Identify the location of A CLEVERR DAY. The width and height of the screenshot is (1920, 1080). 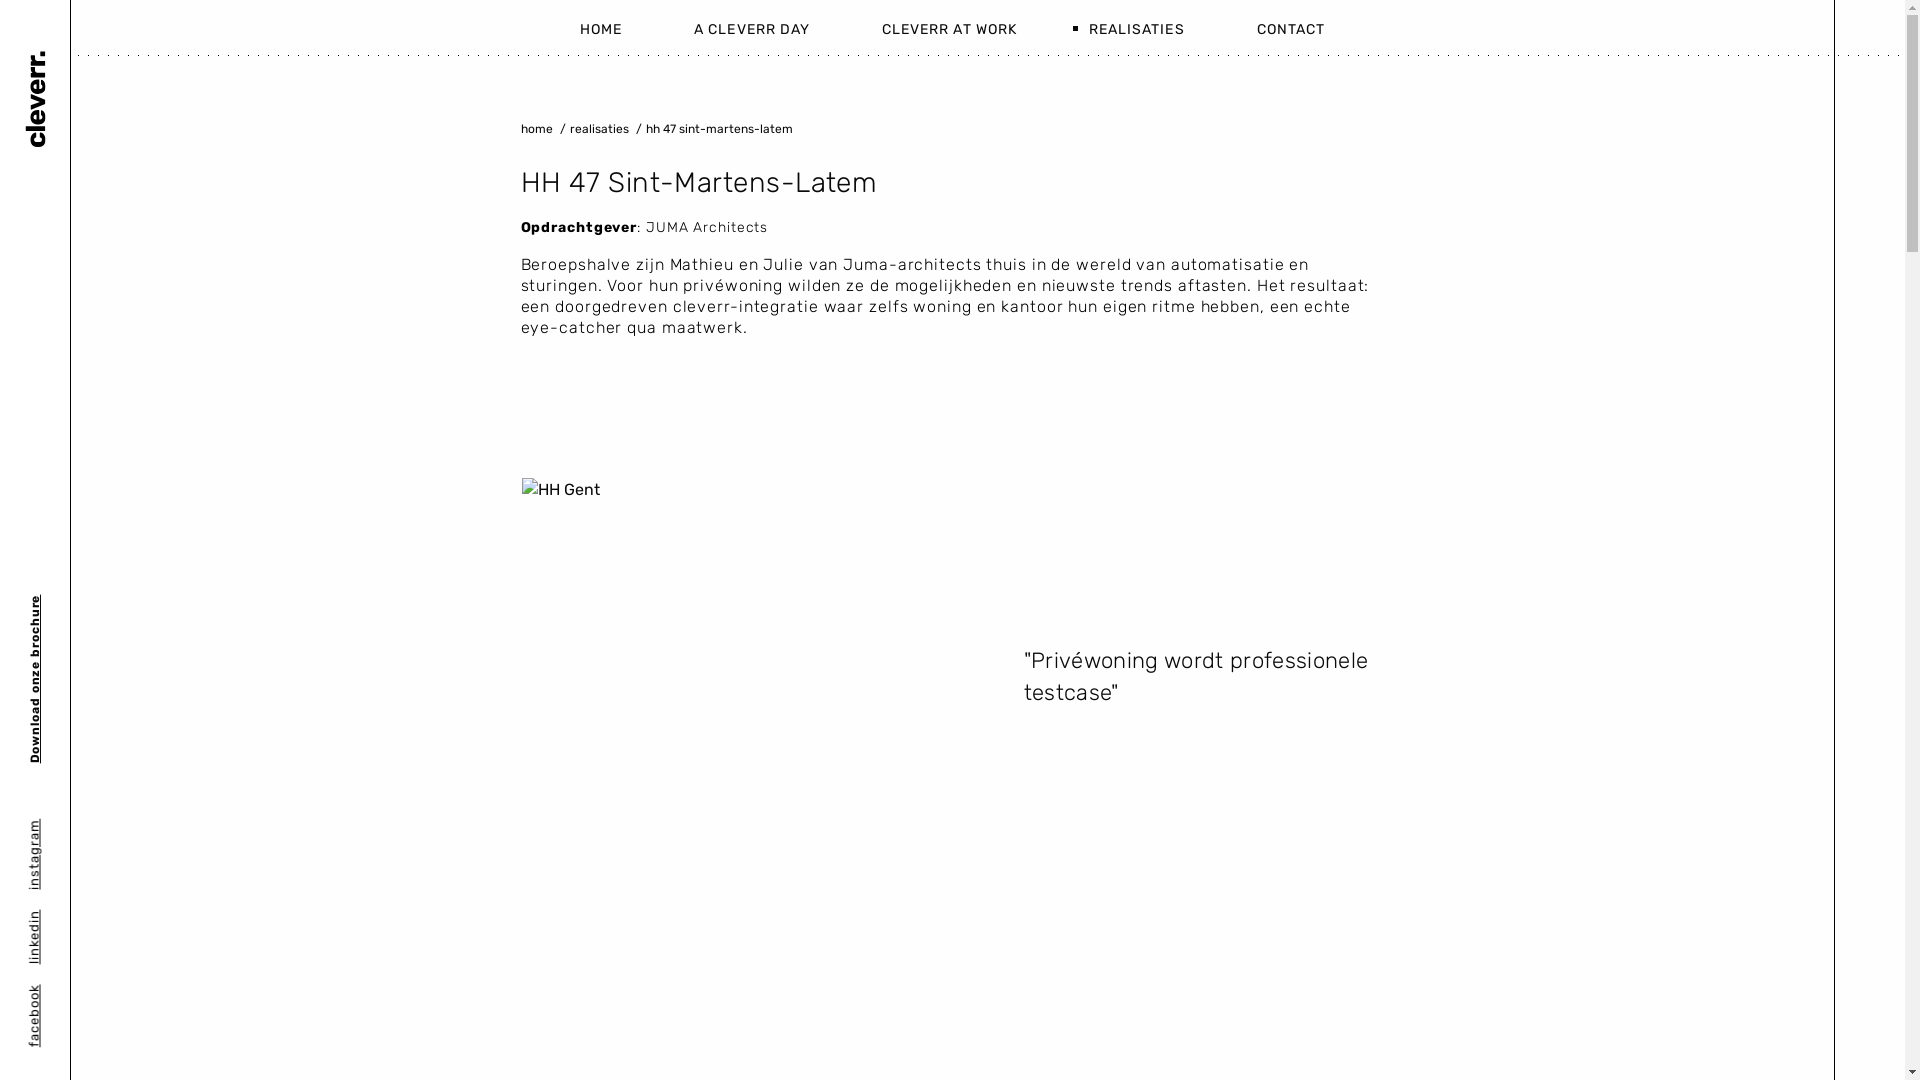
(752, 28).